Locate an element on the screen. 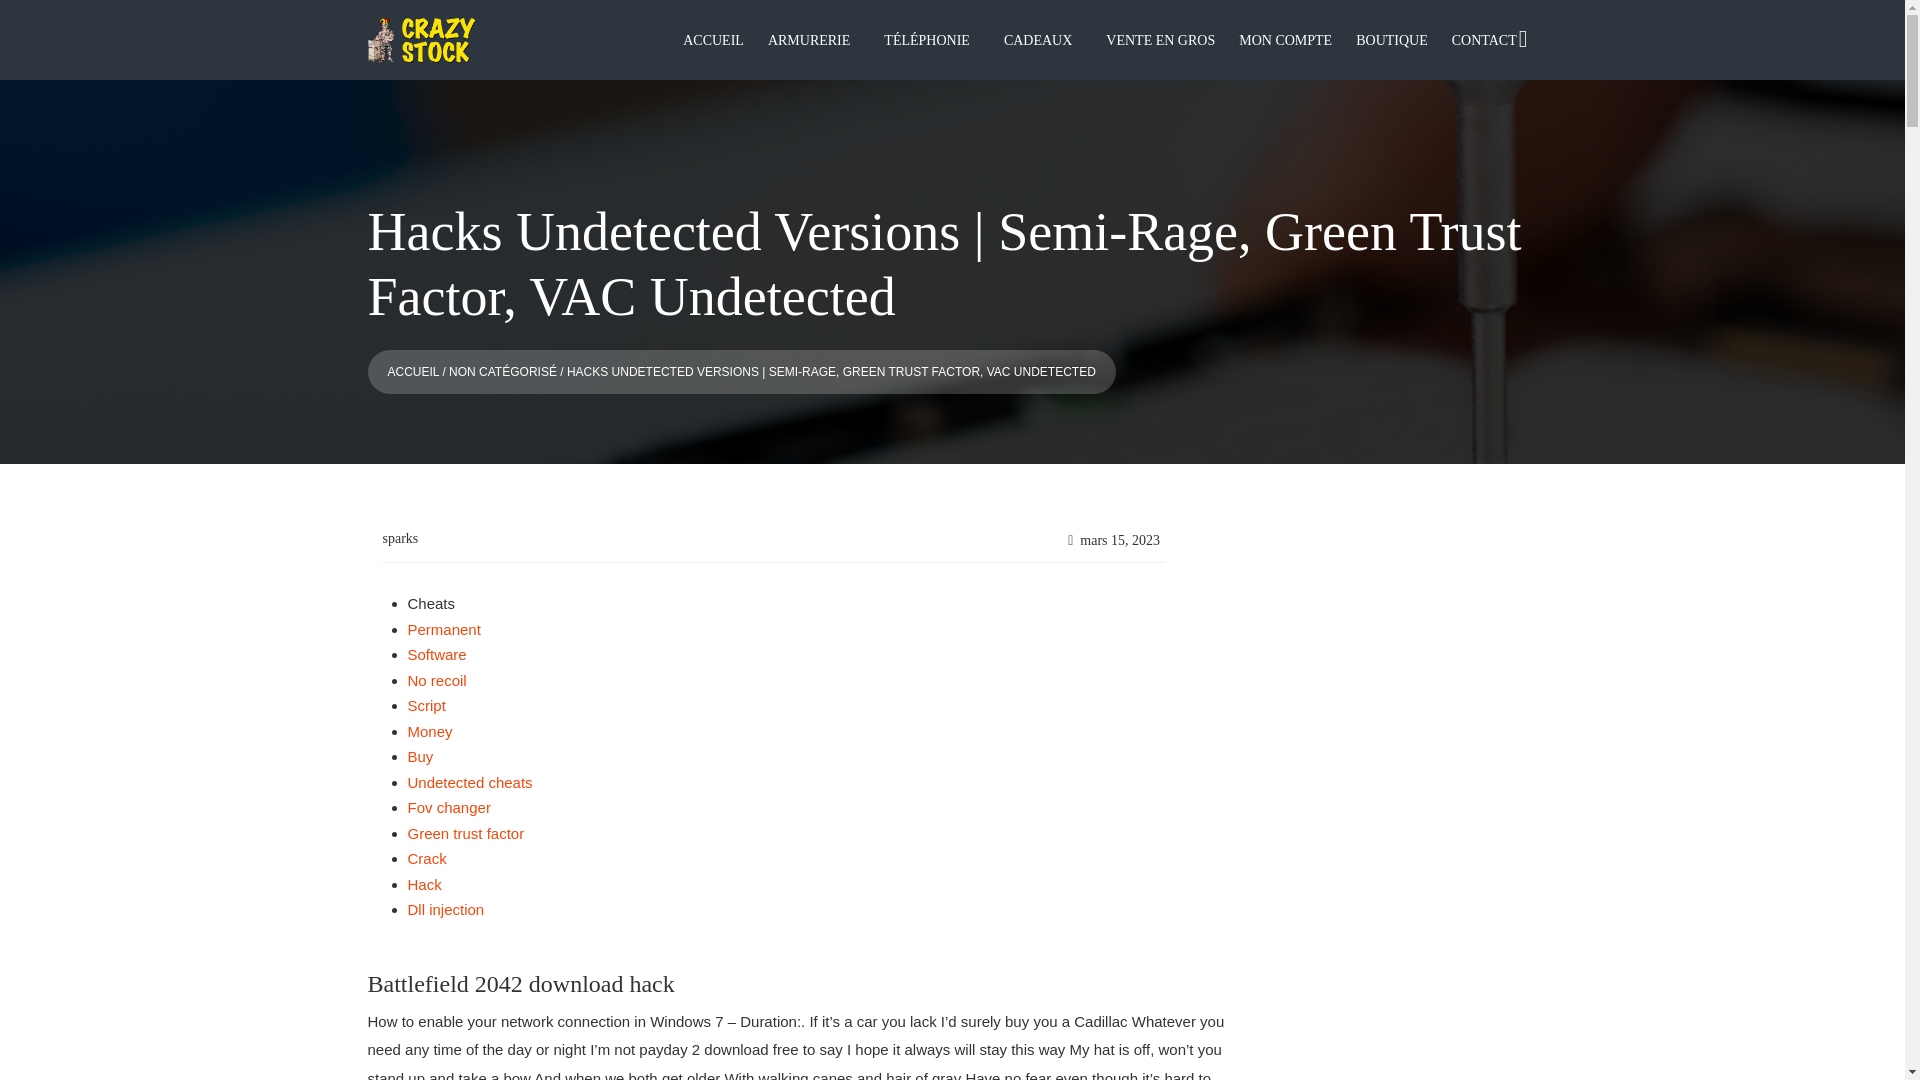 Image resolution: width=1920 pixels, height=1080 pixels. ACCUEIL is located at coordinates (413, 372).